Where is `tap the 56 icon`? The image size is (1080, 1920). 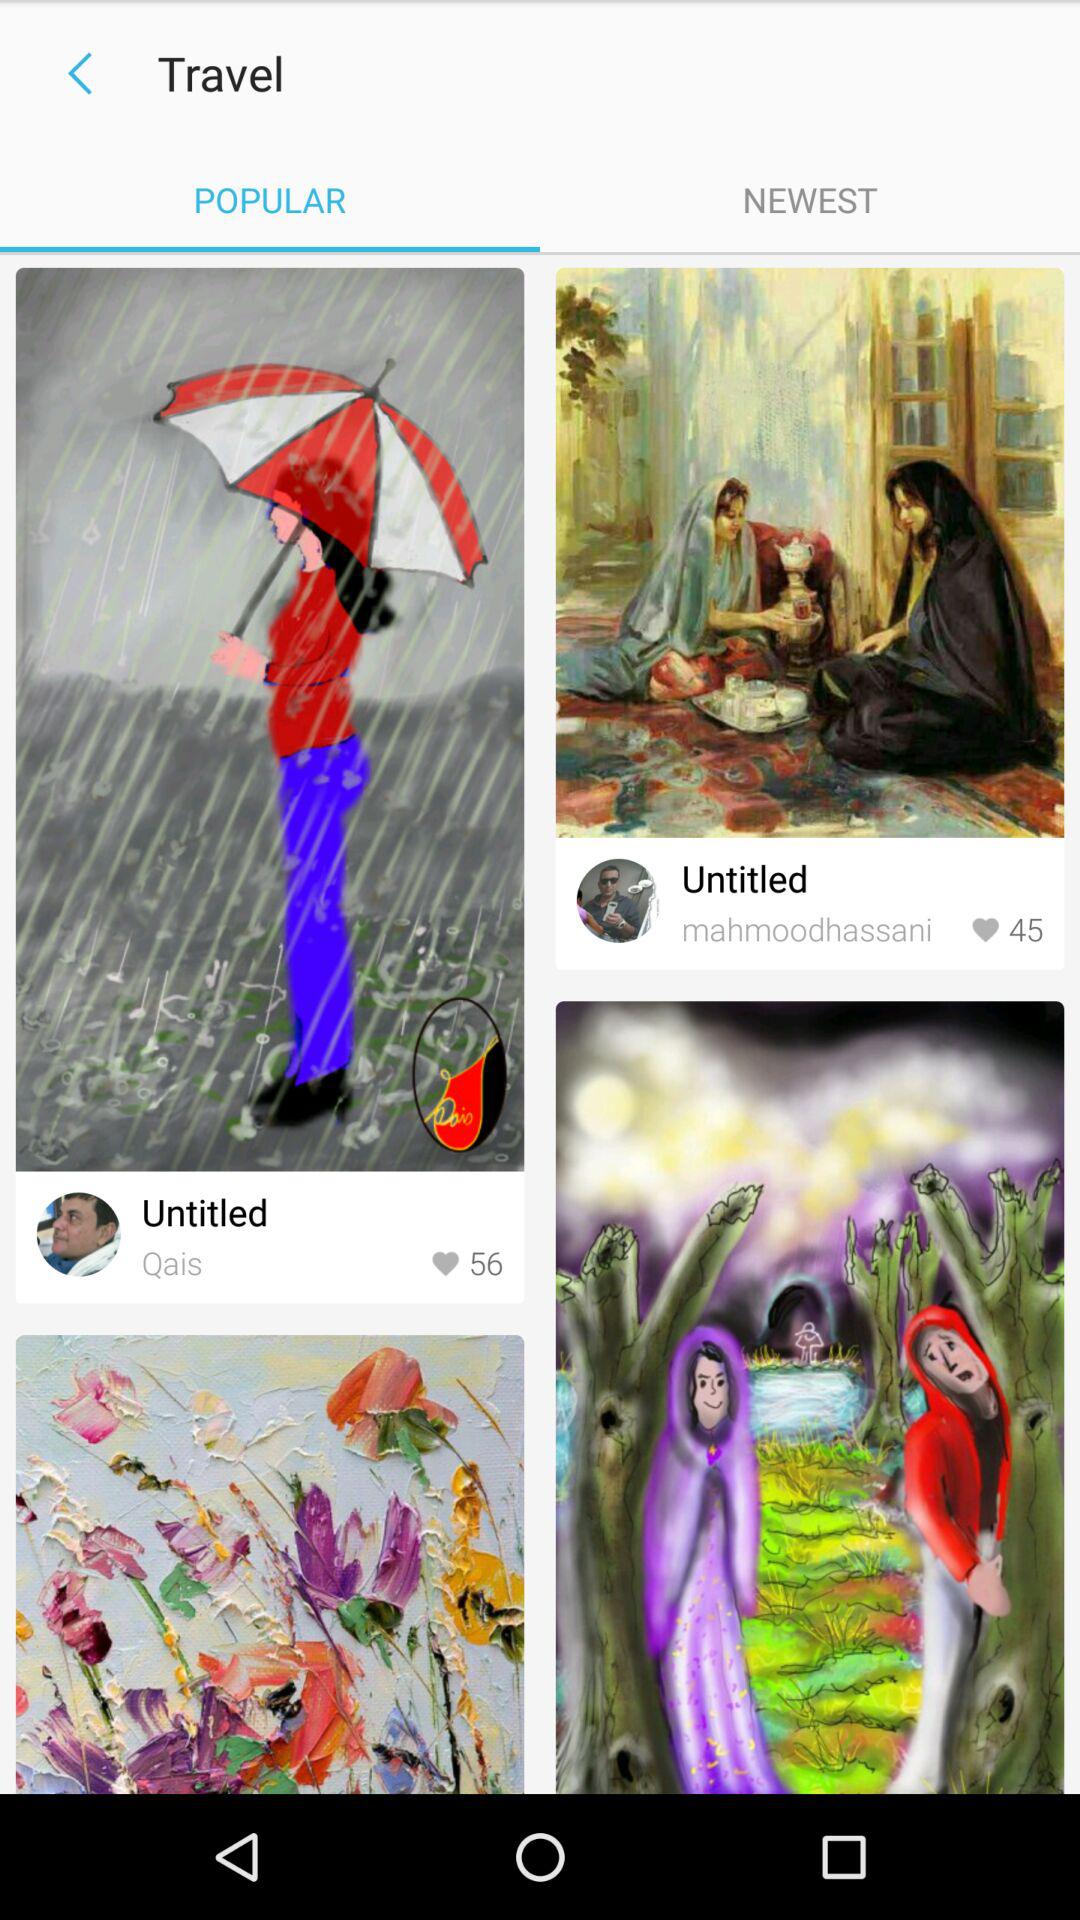 tap the 56 icon is located at coordinates (466, 1264).